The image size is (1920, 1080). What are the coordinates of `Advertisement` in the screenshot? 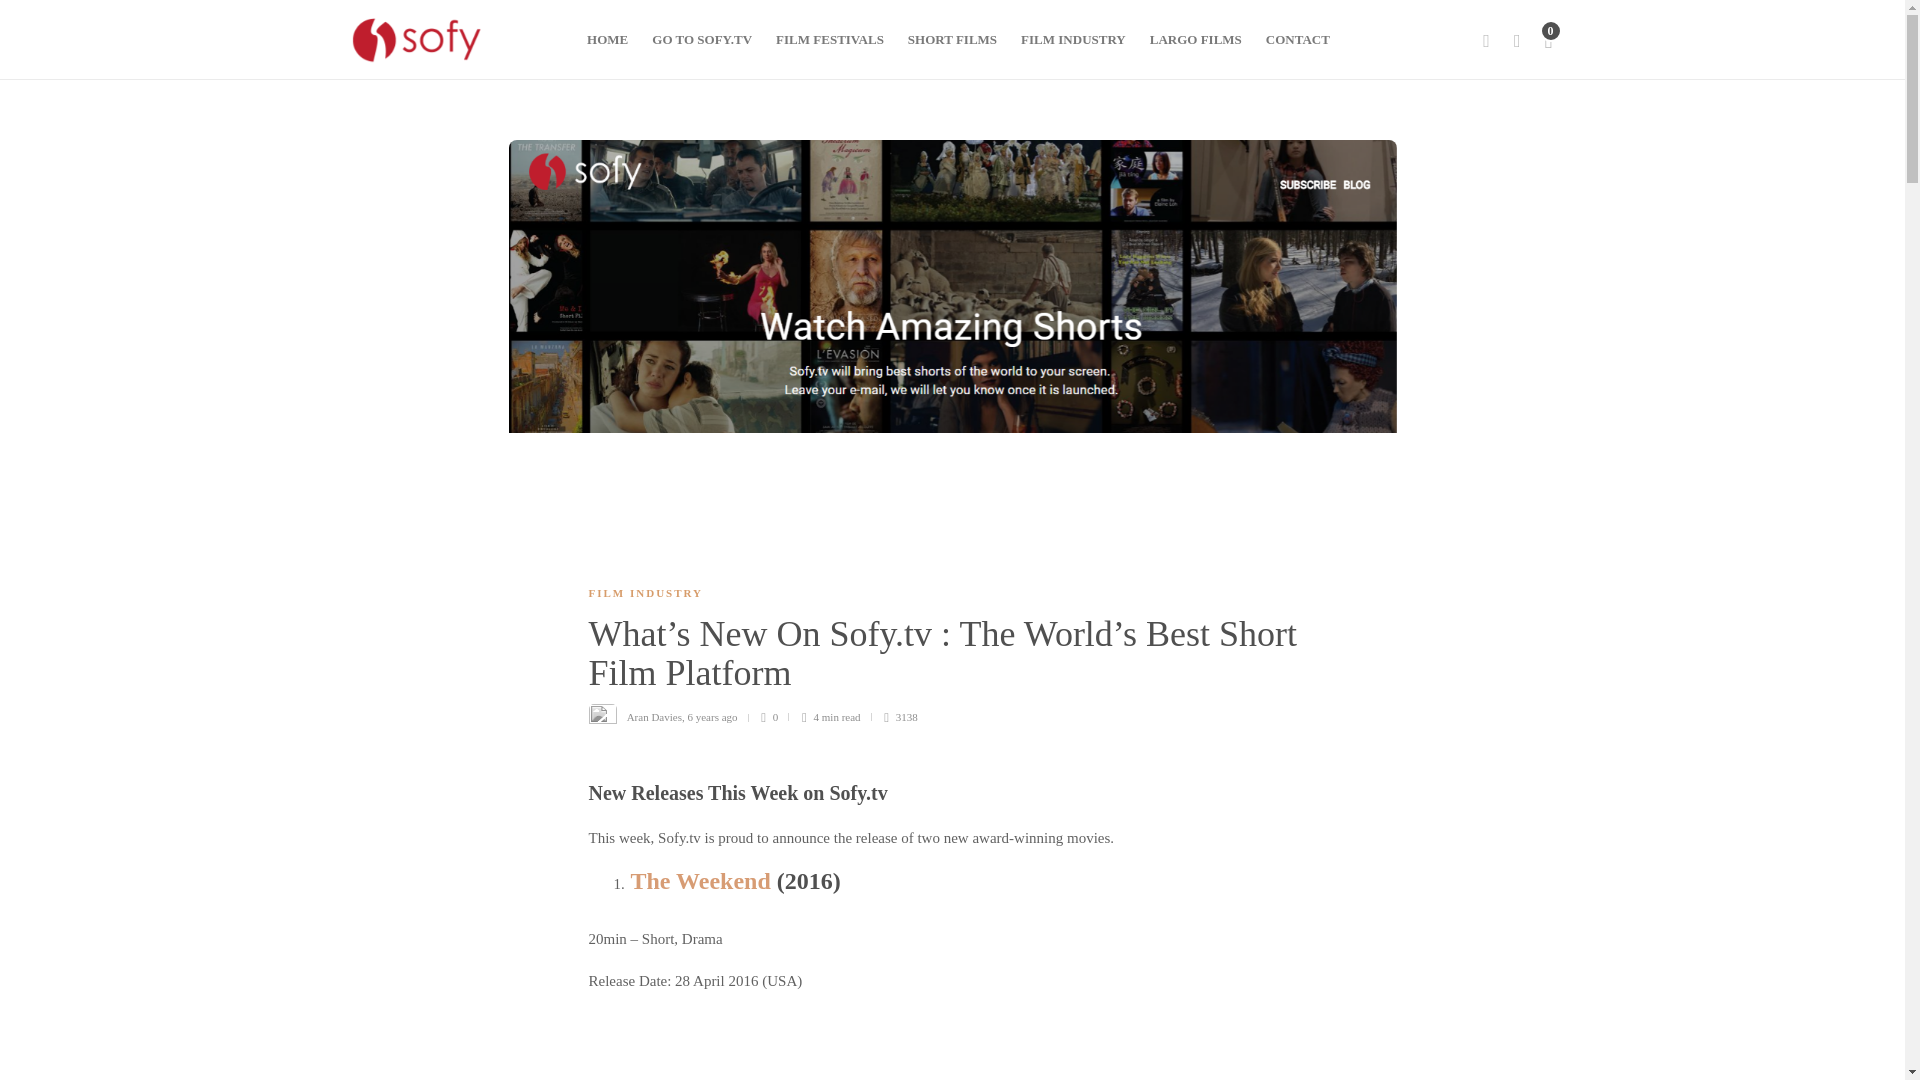 It's located at (991, 1044).